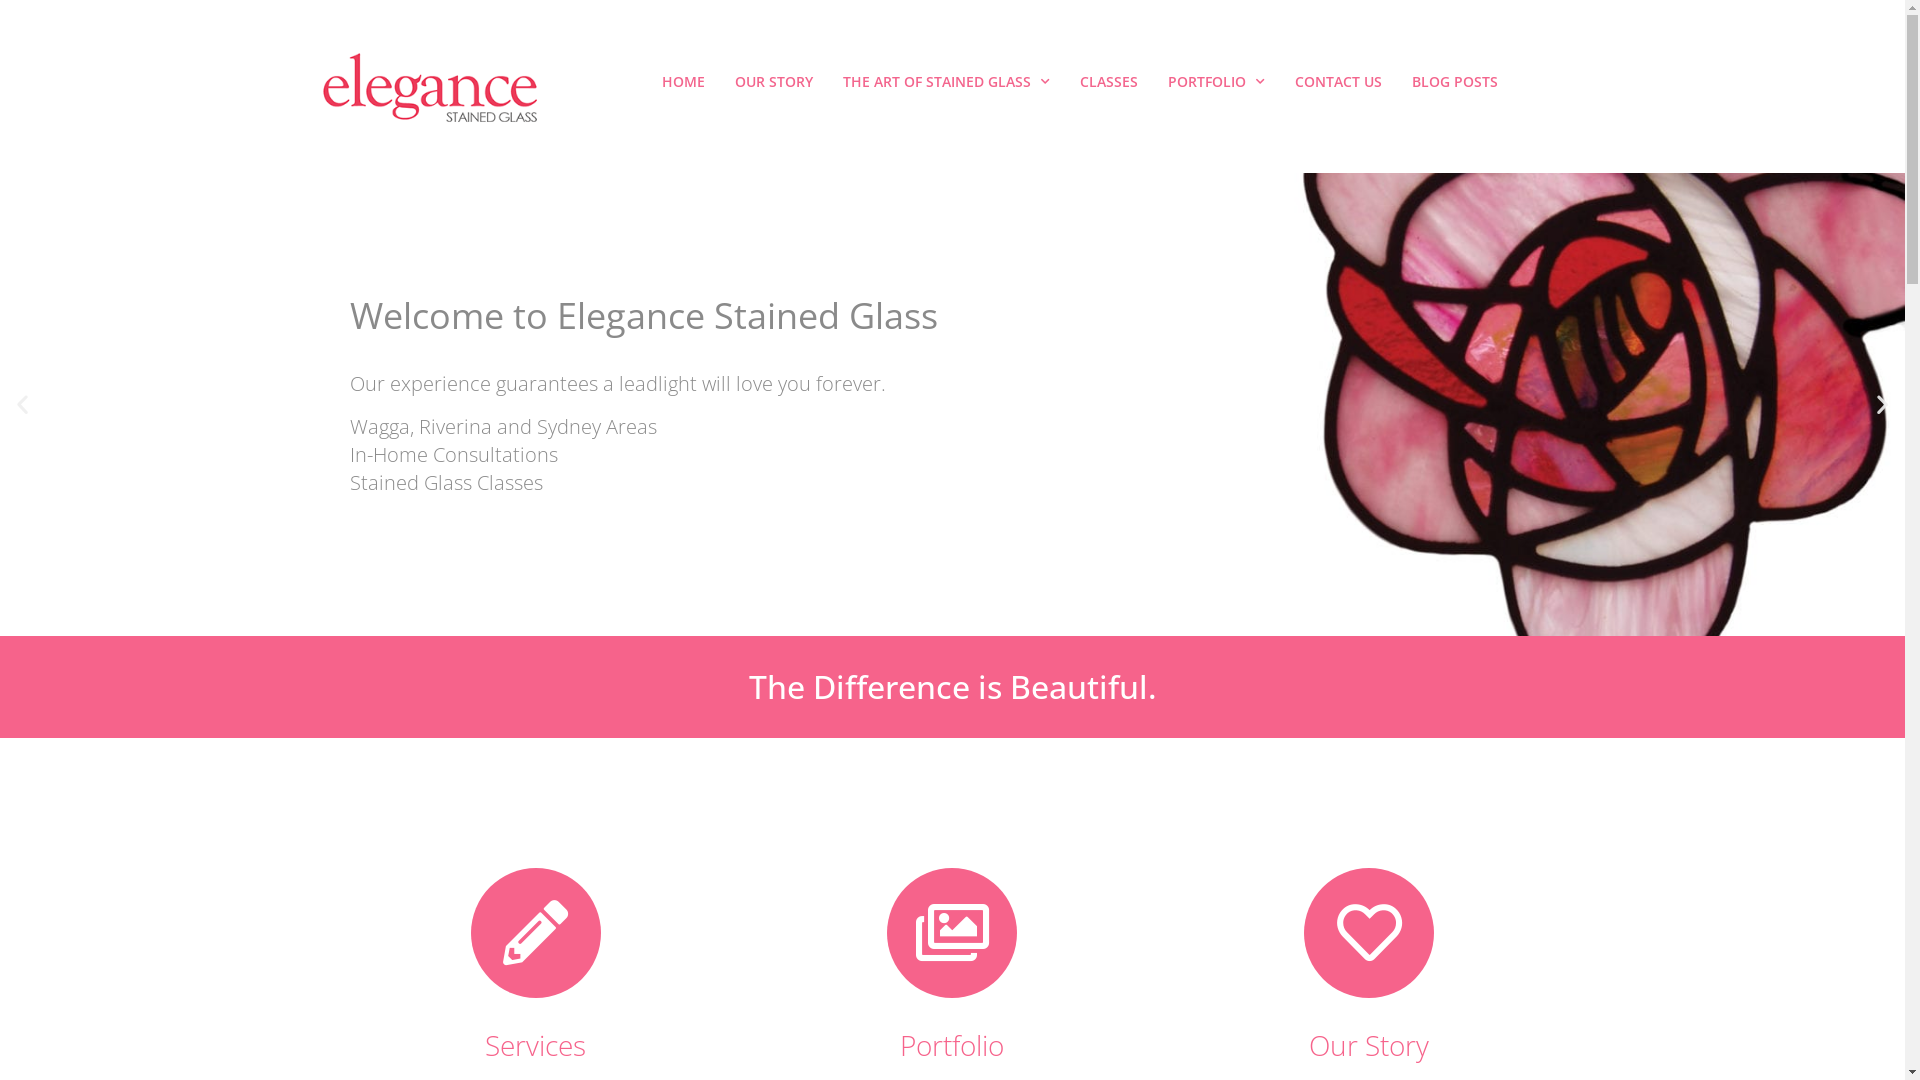 The width and height of the screenshot is (1920, 1080). Describe the element at coordinates (946, 82) in the screenshot. I see `THE ART OF STAINED GLASS` at that location.